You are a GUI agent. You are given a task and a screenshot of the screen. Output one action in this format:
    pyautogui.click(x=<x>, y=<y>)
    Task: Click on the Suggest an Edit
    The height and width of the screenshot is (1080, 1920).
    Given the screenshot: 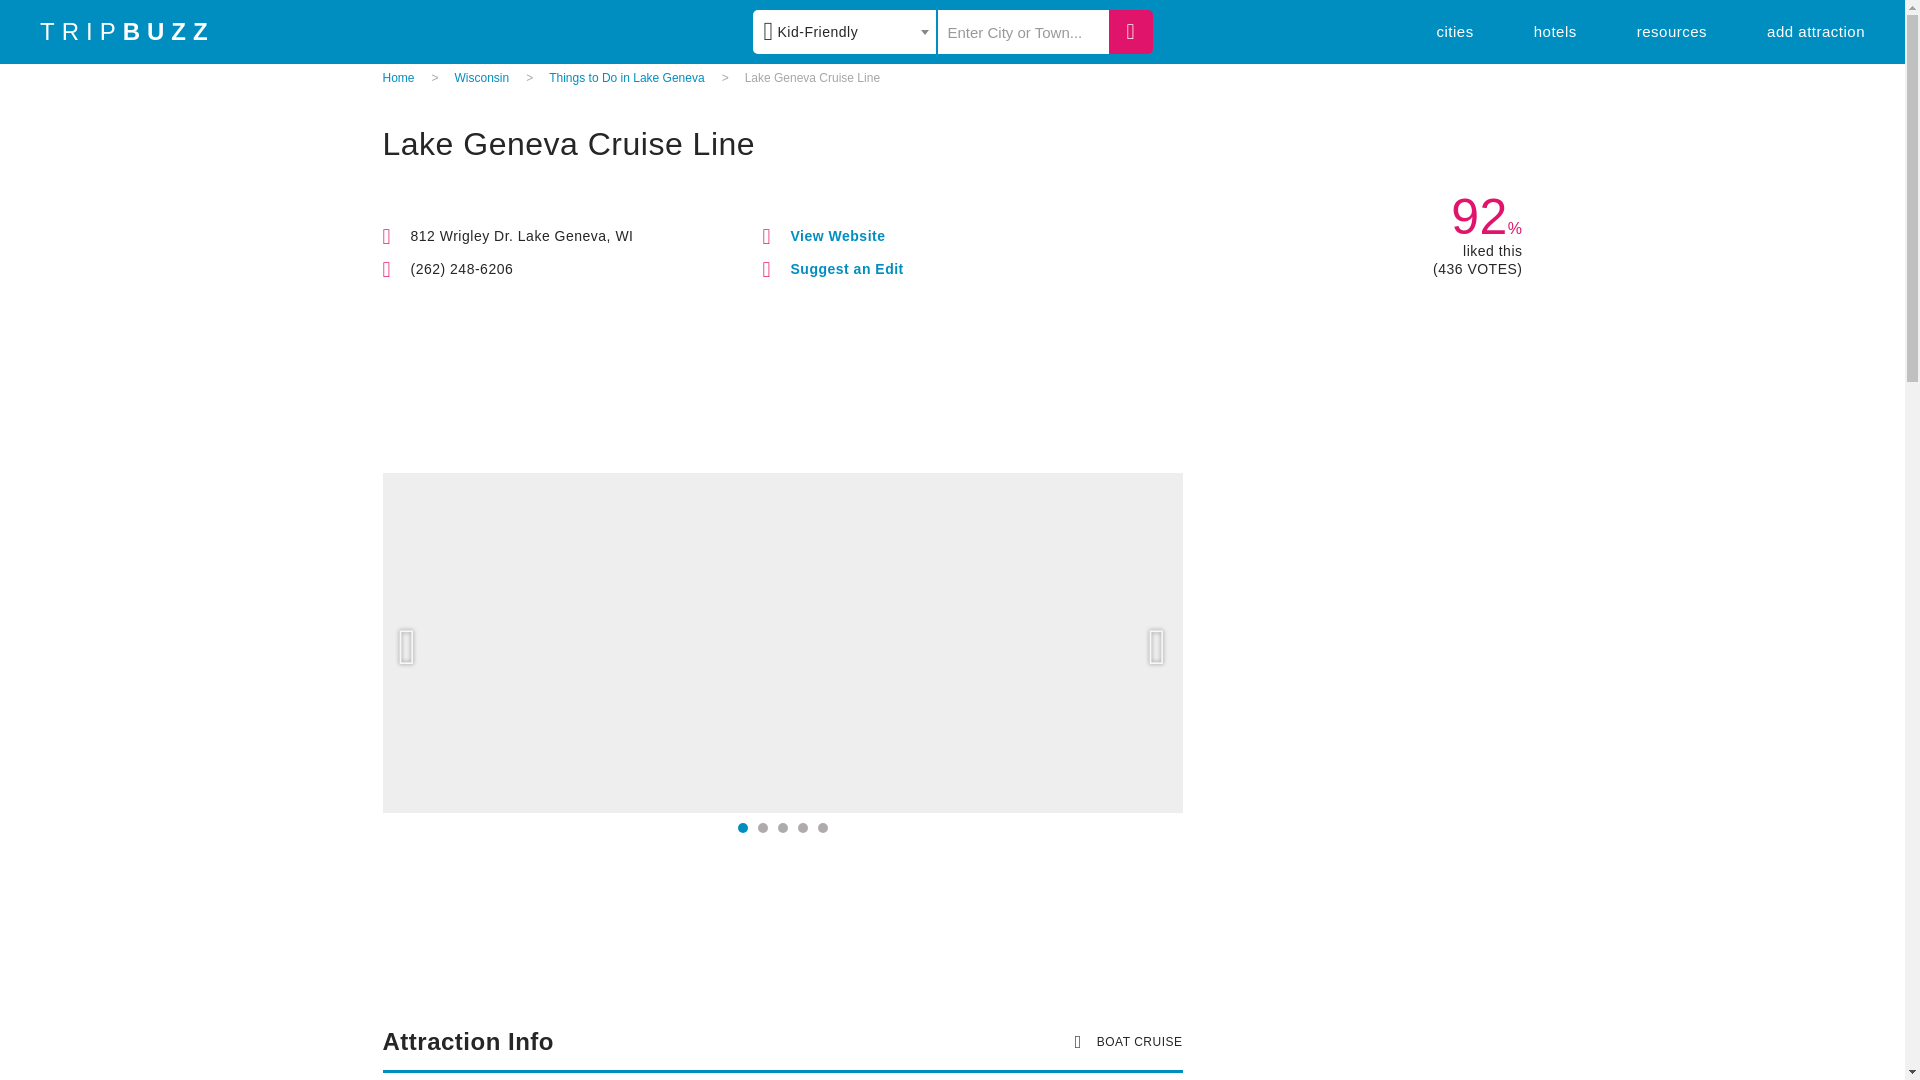 What is the action you would take?
    pyautogui.click(x=846, y=268)
    